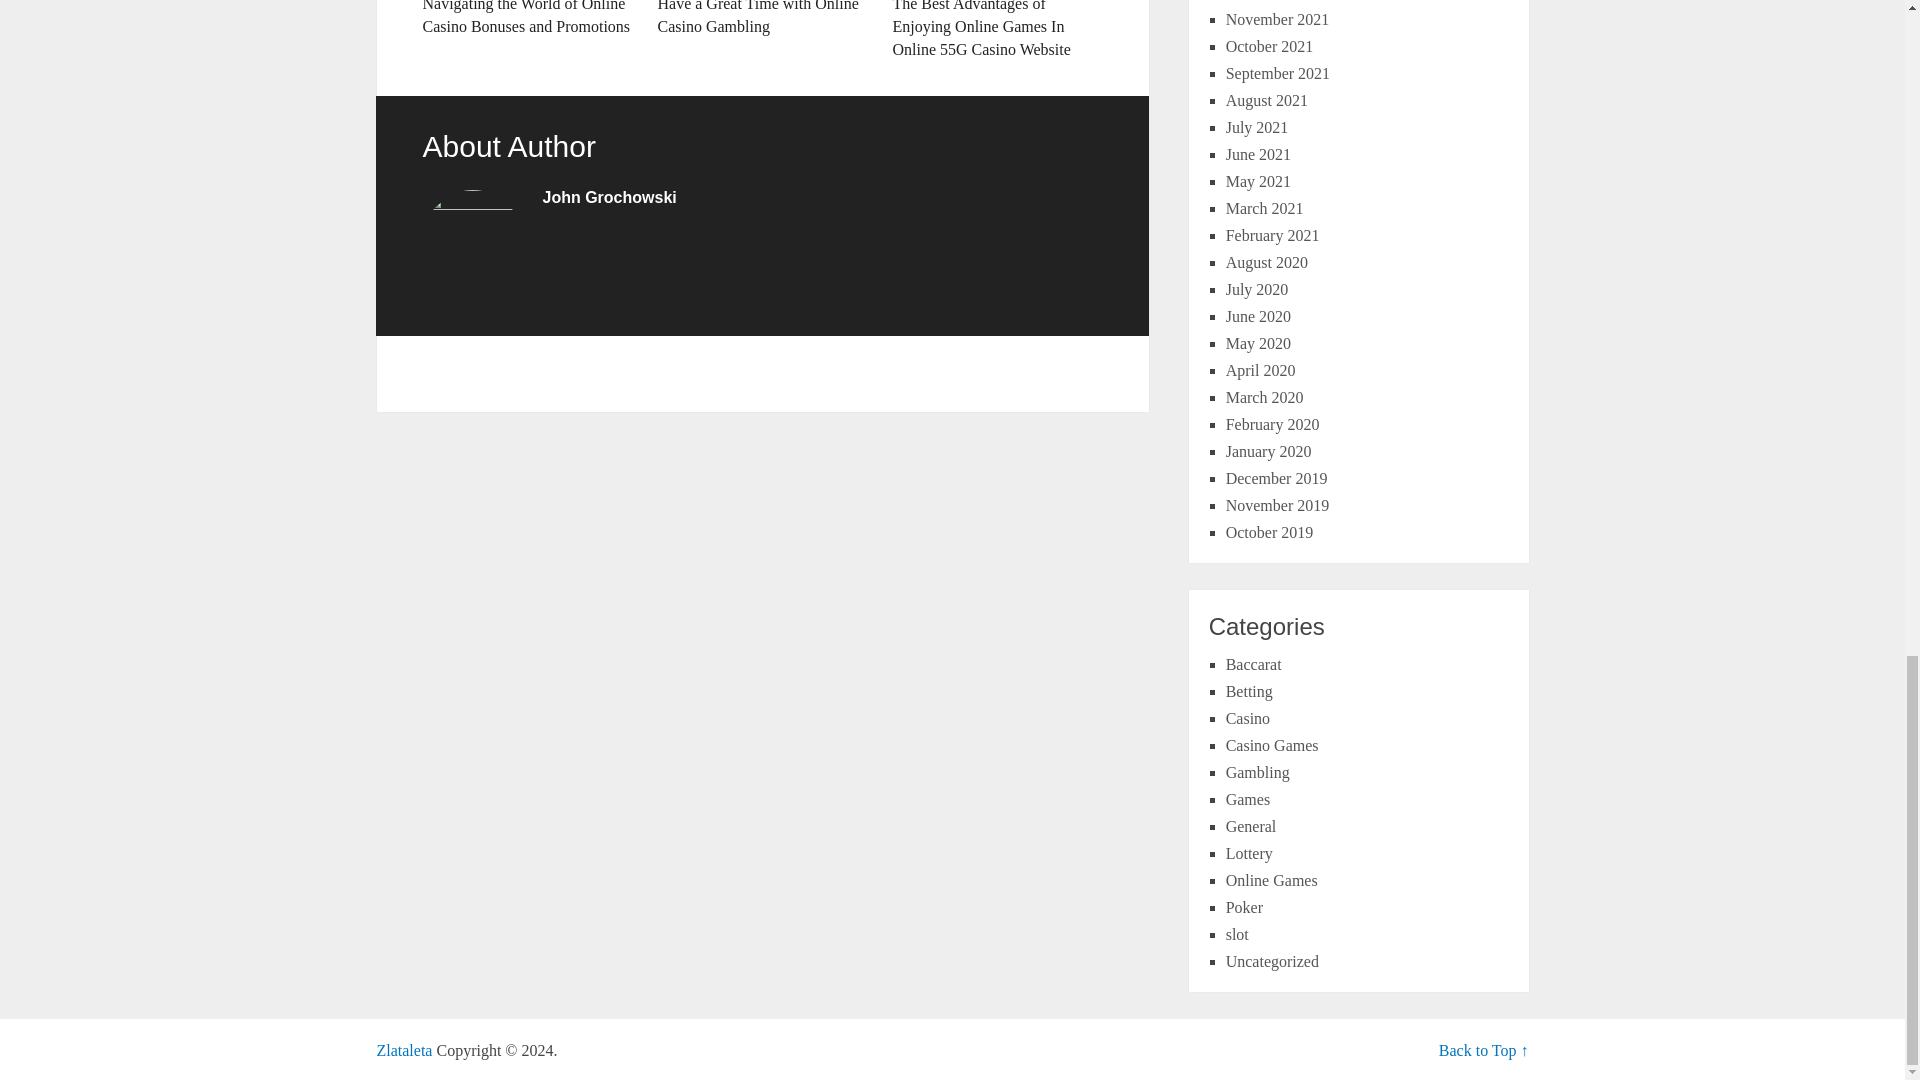  What do you see at coordinates (526, 18) in the screenshot?
I see `Navigating the World of Online Casino Bonuses and Promotions` at bounding box center [526, 18].